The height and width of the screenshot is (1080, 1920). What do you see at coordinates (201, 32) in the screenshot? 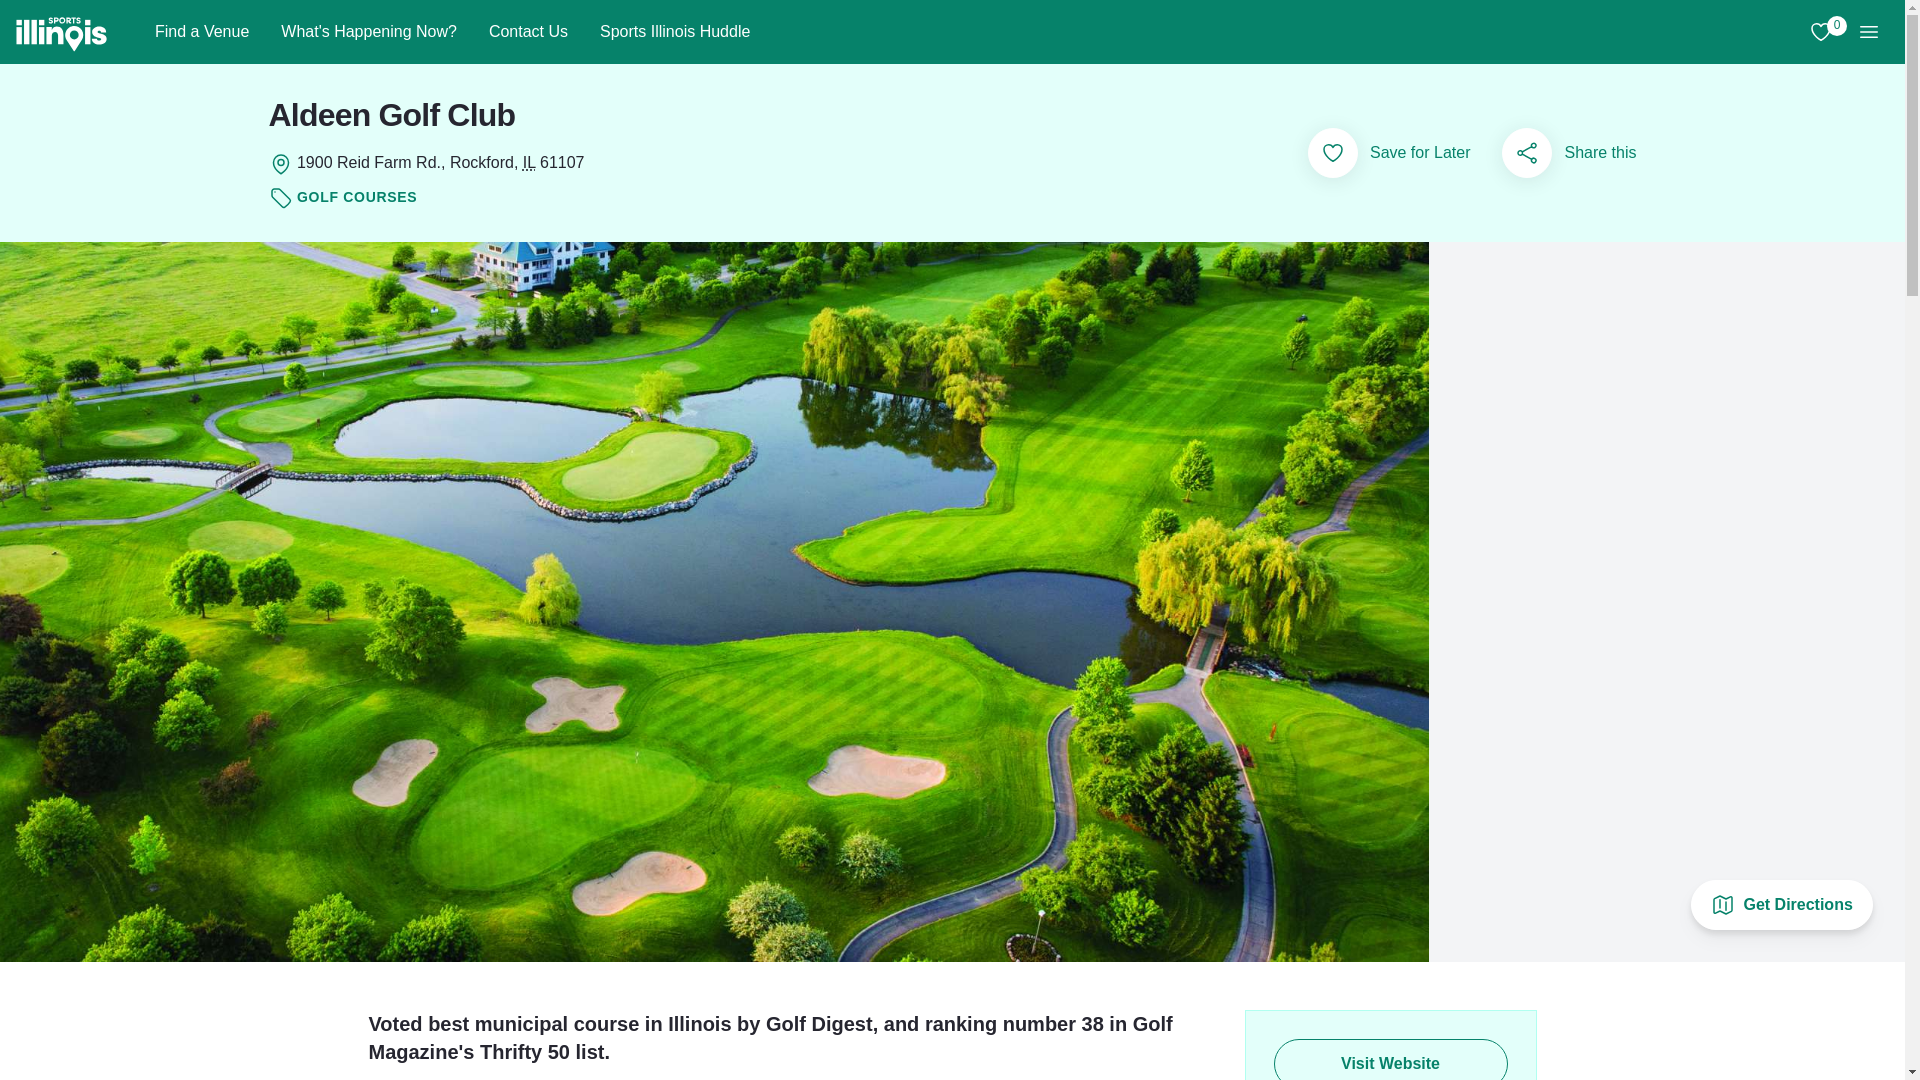
I see `Find a Venue` at bounding box center [201, 32].